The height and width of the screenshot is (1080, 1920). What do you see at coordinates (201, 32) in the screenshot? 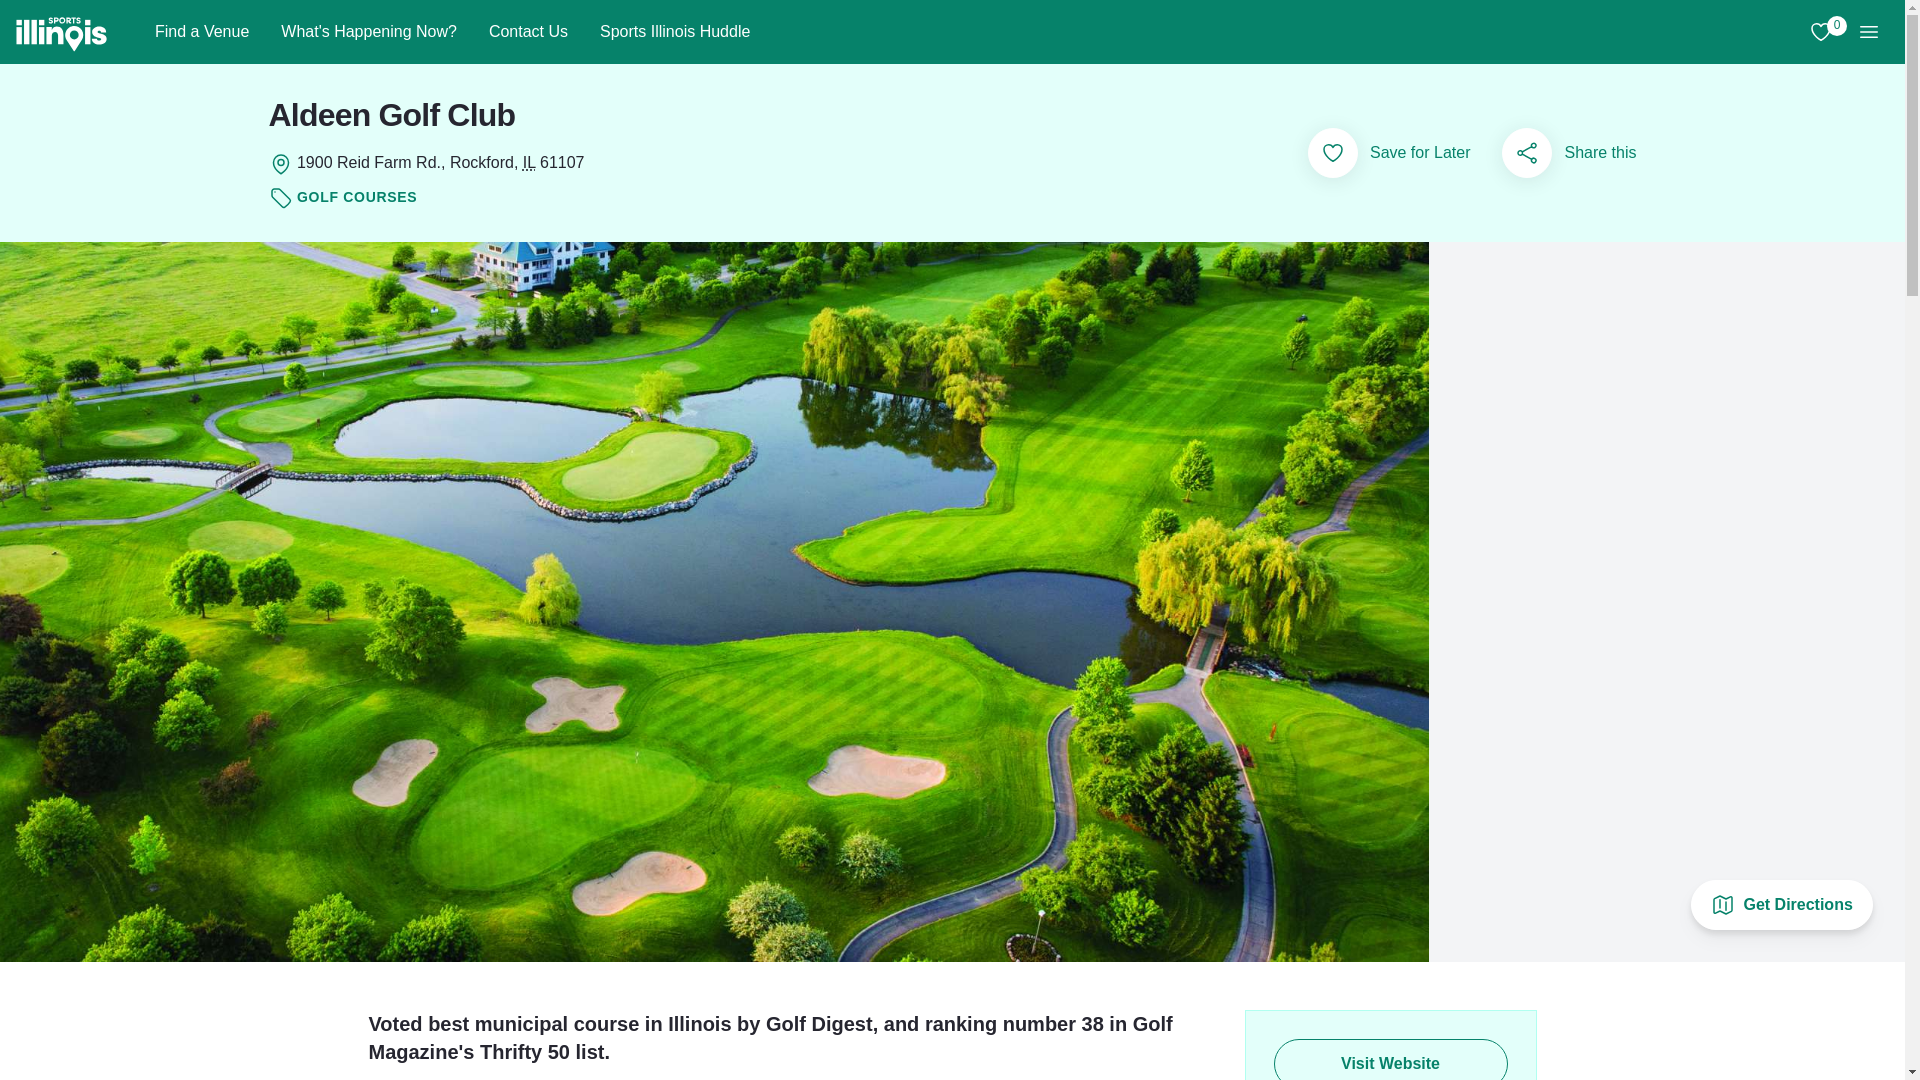
I see `Find a Venue` at bounding box center [201, 32].